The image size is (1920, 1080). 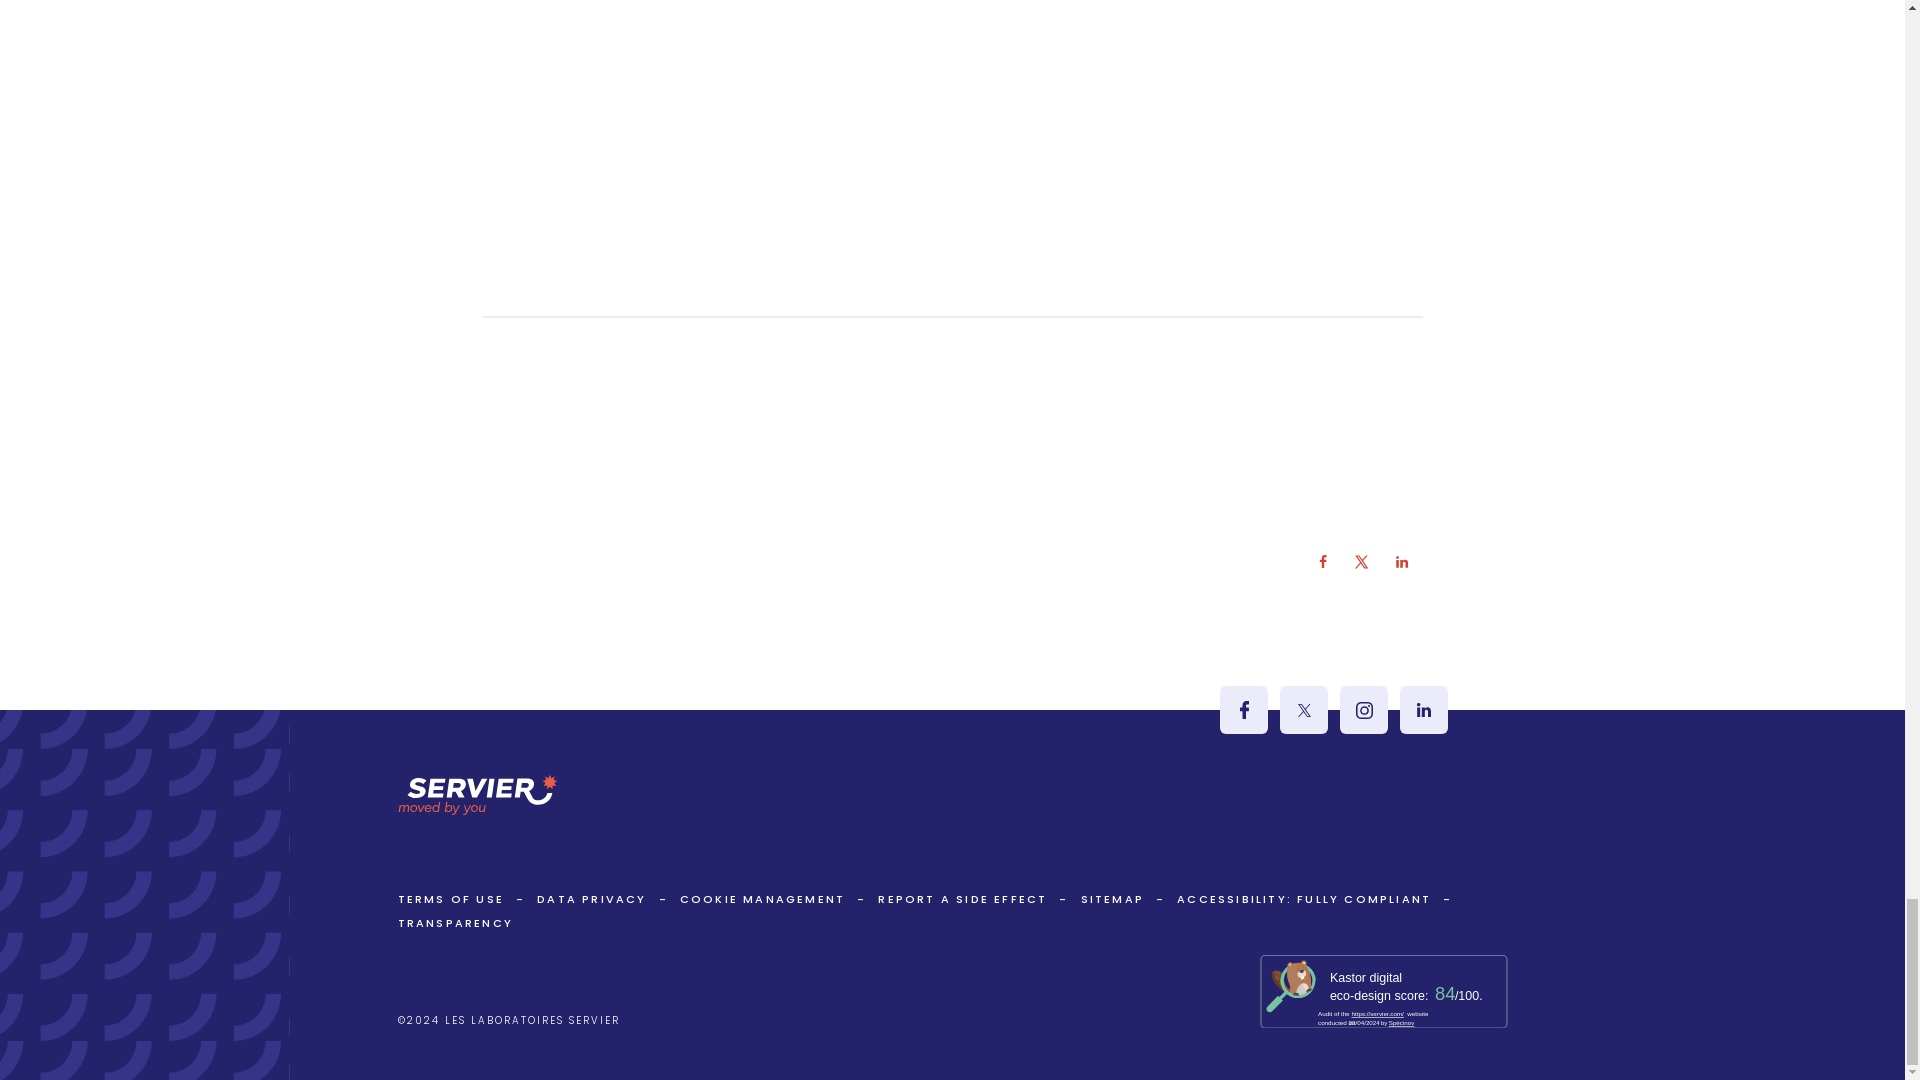 I want to click on Read the cookie management, so click(x=762, y=899).